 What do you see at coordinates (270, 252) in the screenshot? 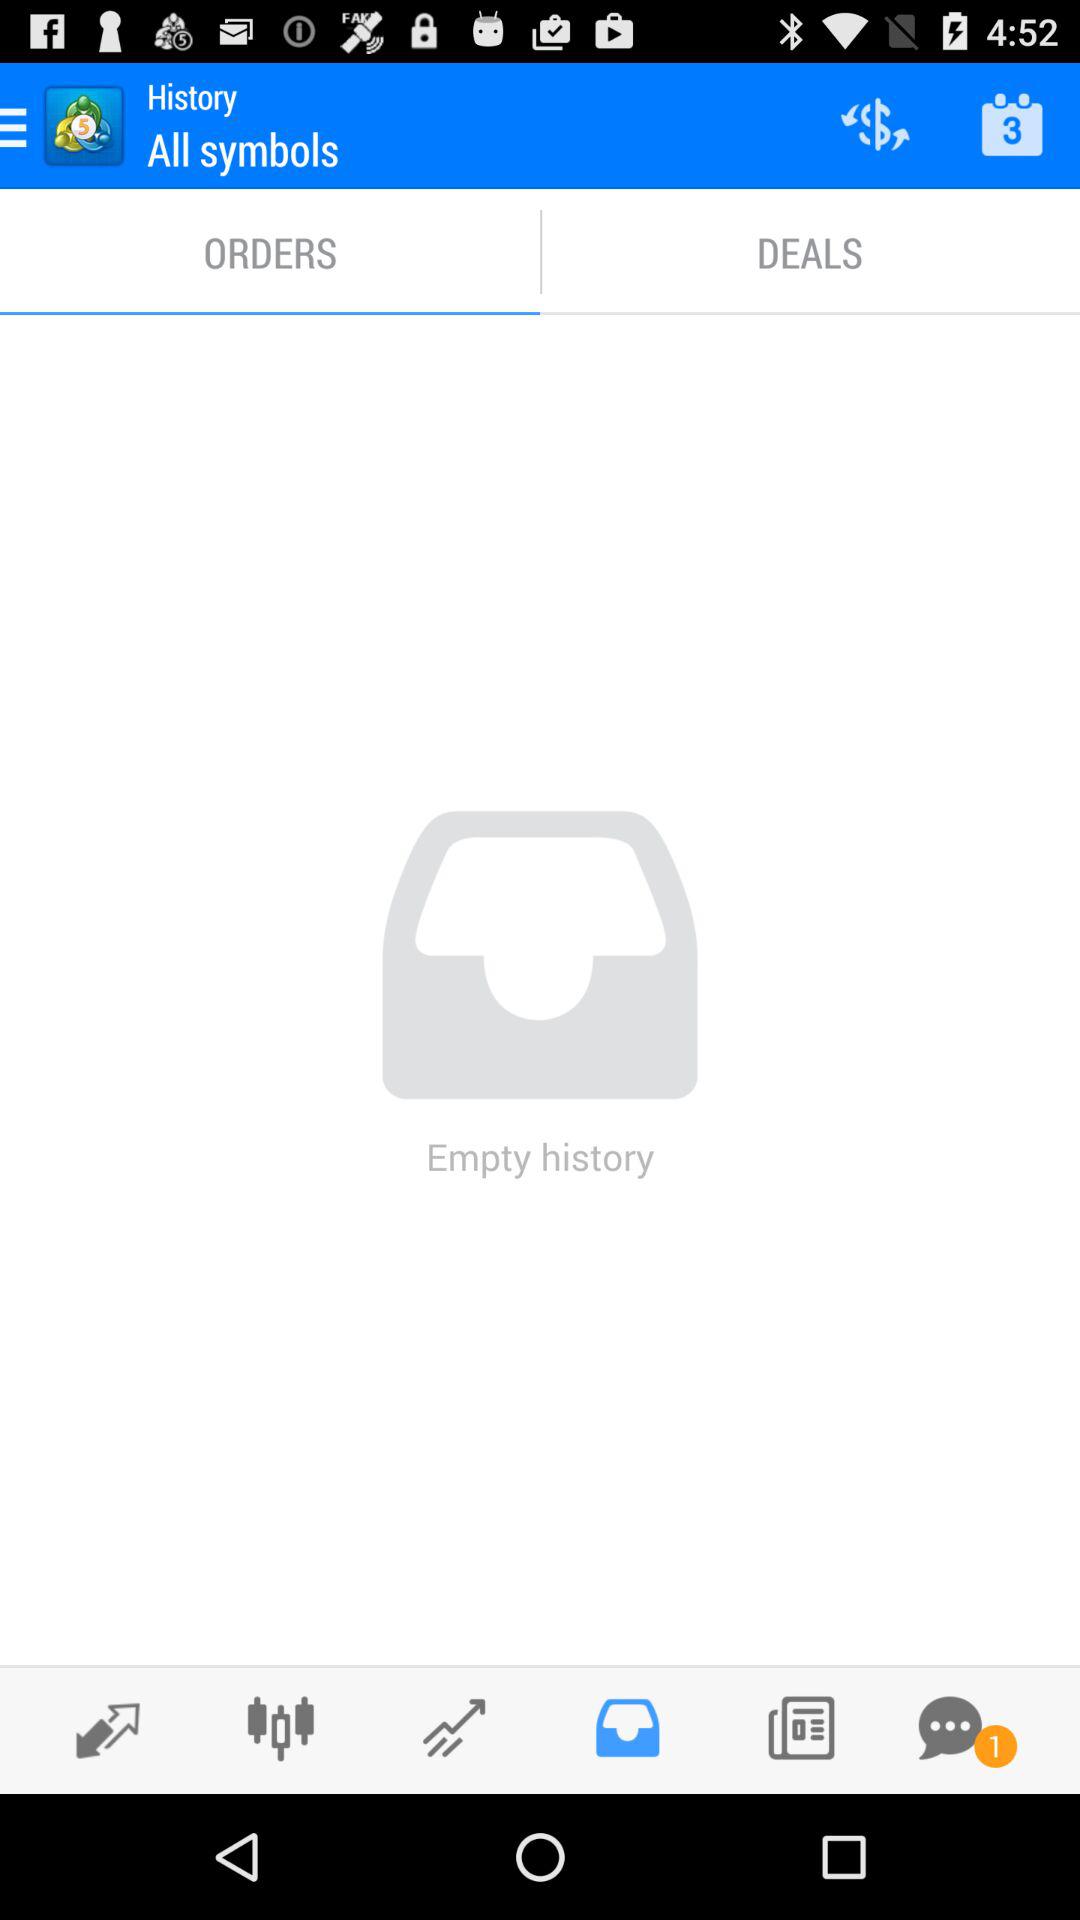
I see `swipe to orders item` at bounding box center [270, 252].